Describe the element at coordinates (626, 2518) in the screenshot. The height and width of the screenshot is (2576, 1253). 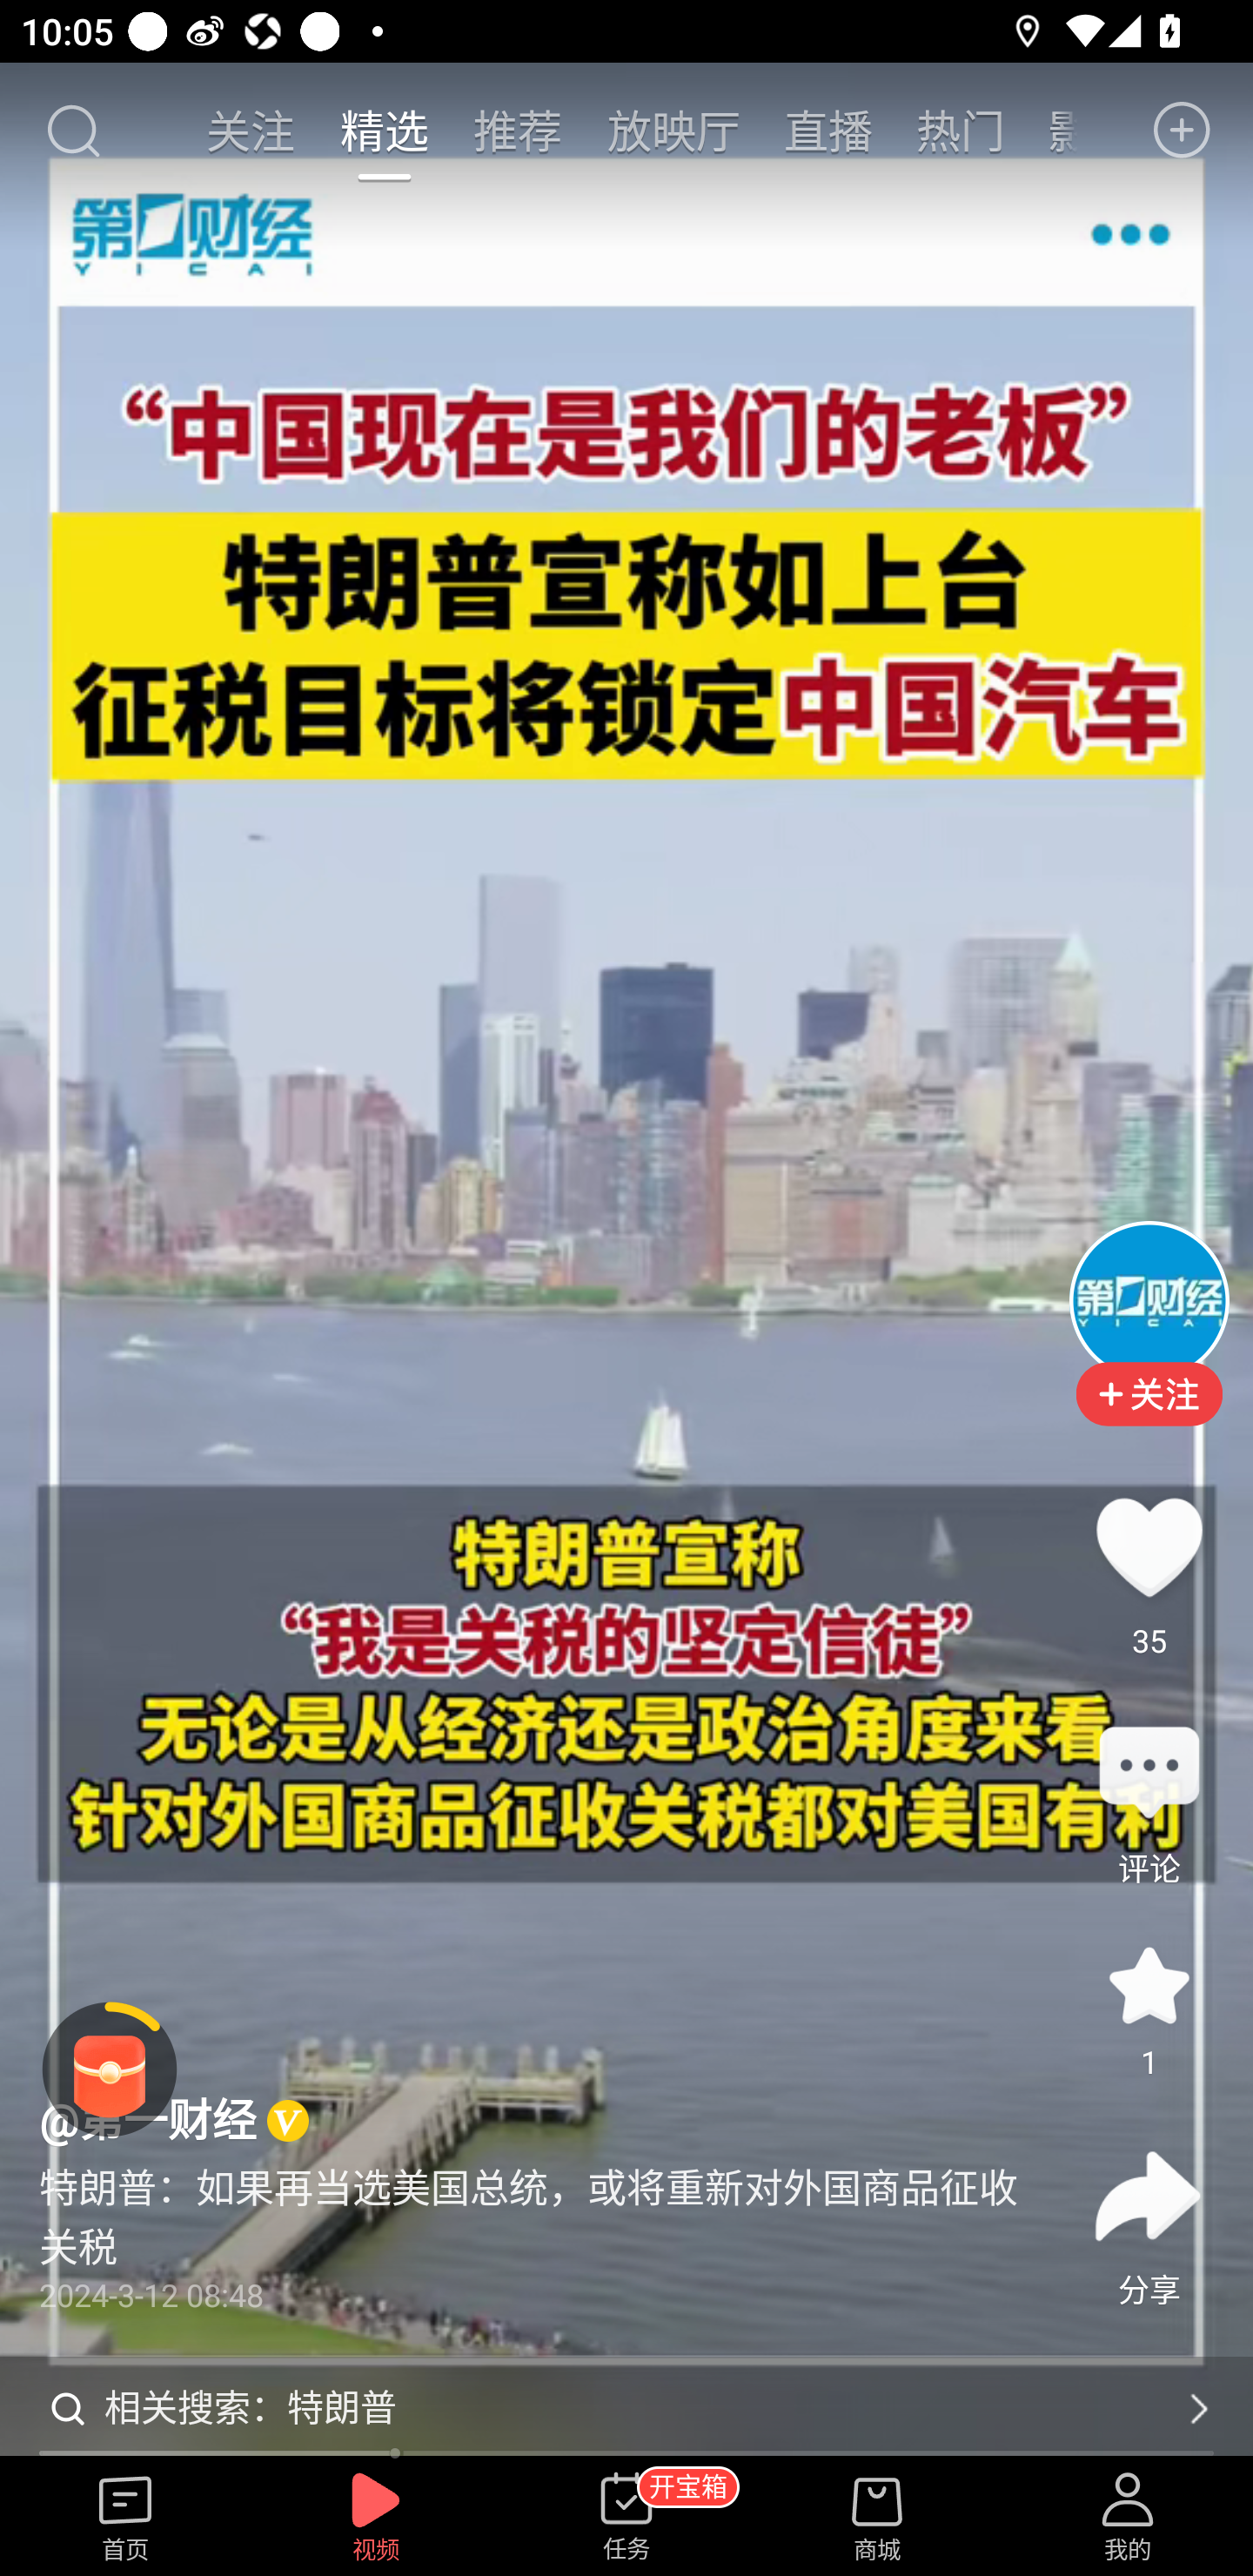
I see `任务 开宝箱` at that location.